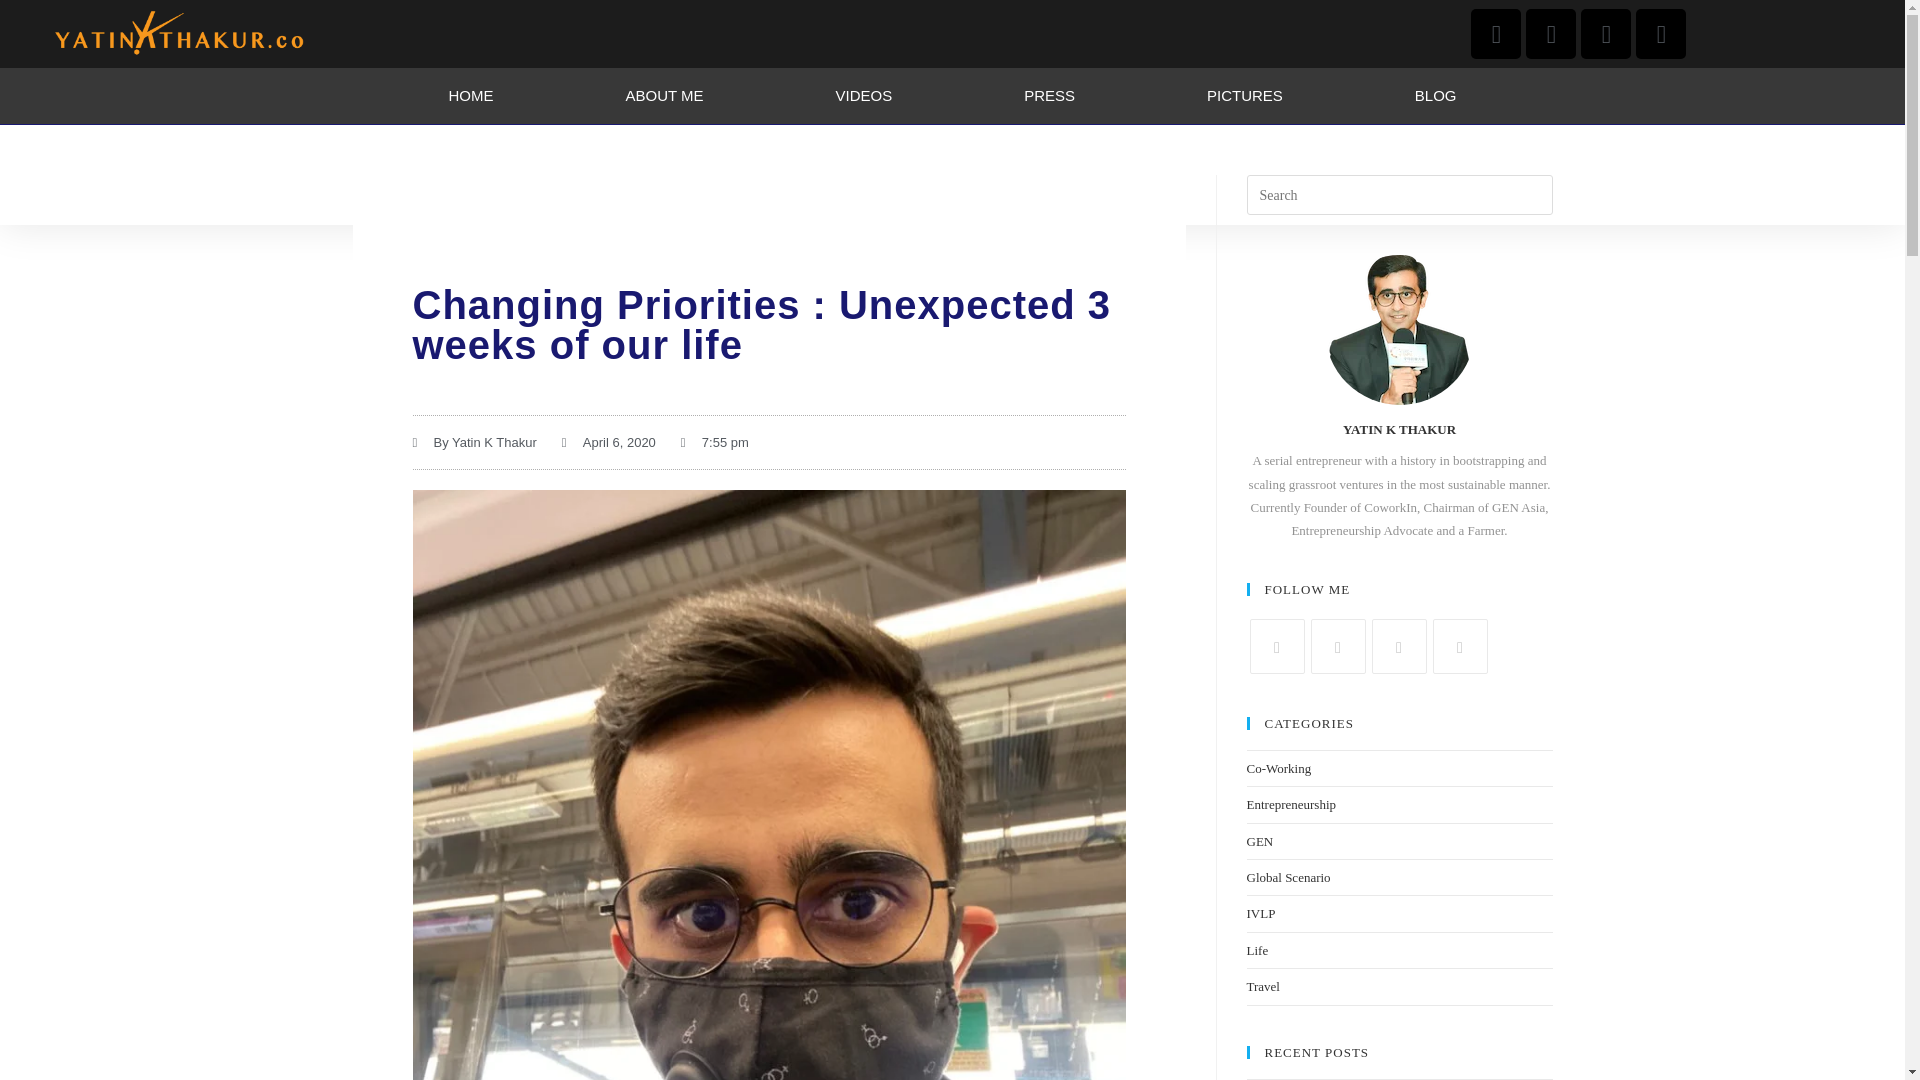 The height and width of the screenshot is (1080, 1920). What do you see at coordinates (864, 96) in the screenshot?
I see `VIDEOS` at bounding box center [864, 96].